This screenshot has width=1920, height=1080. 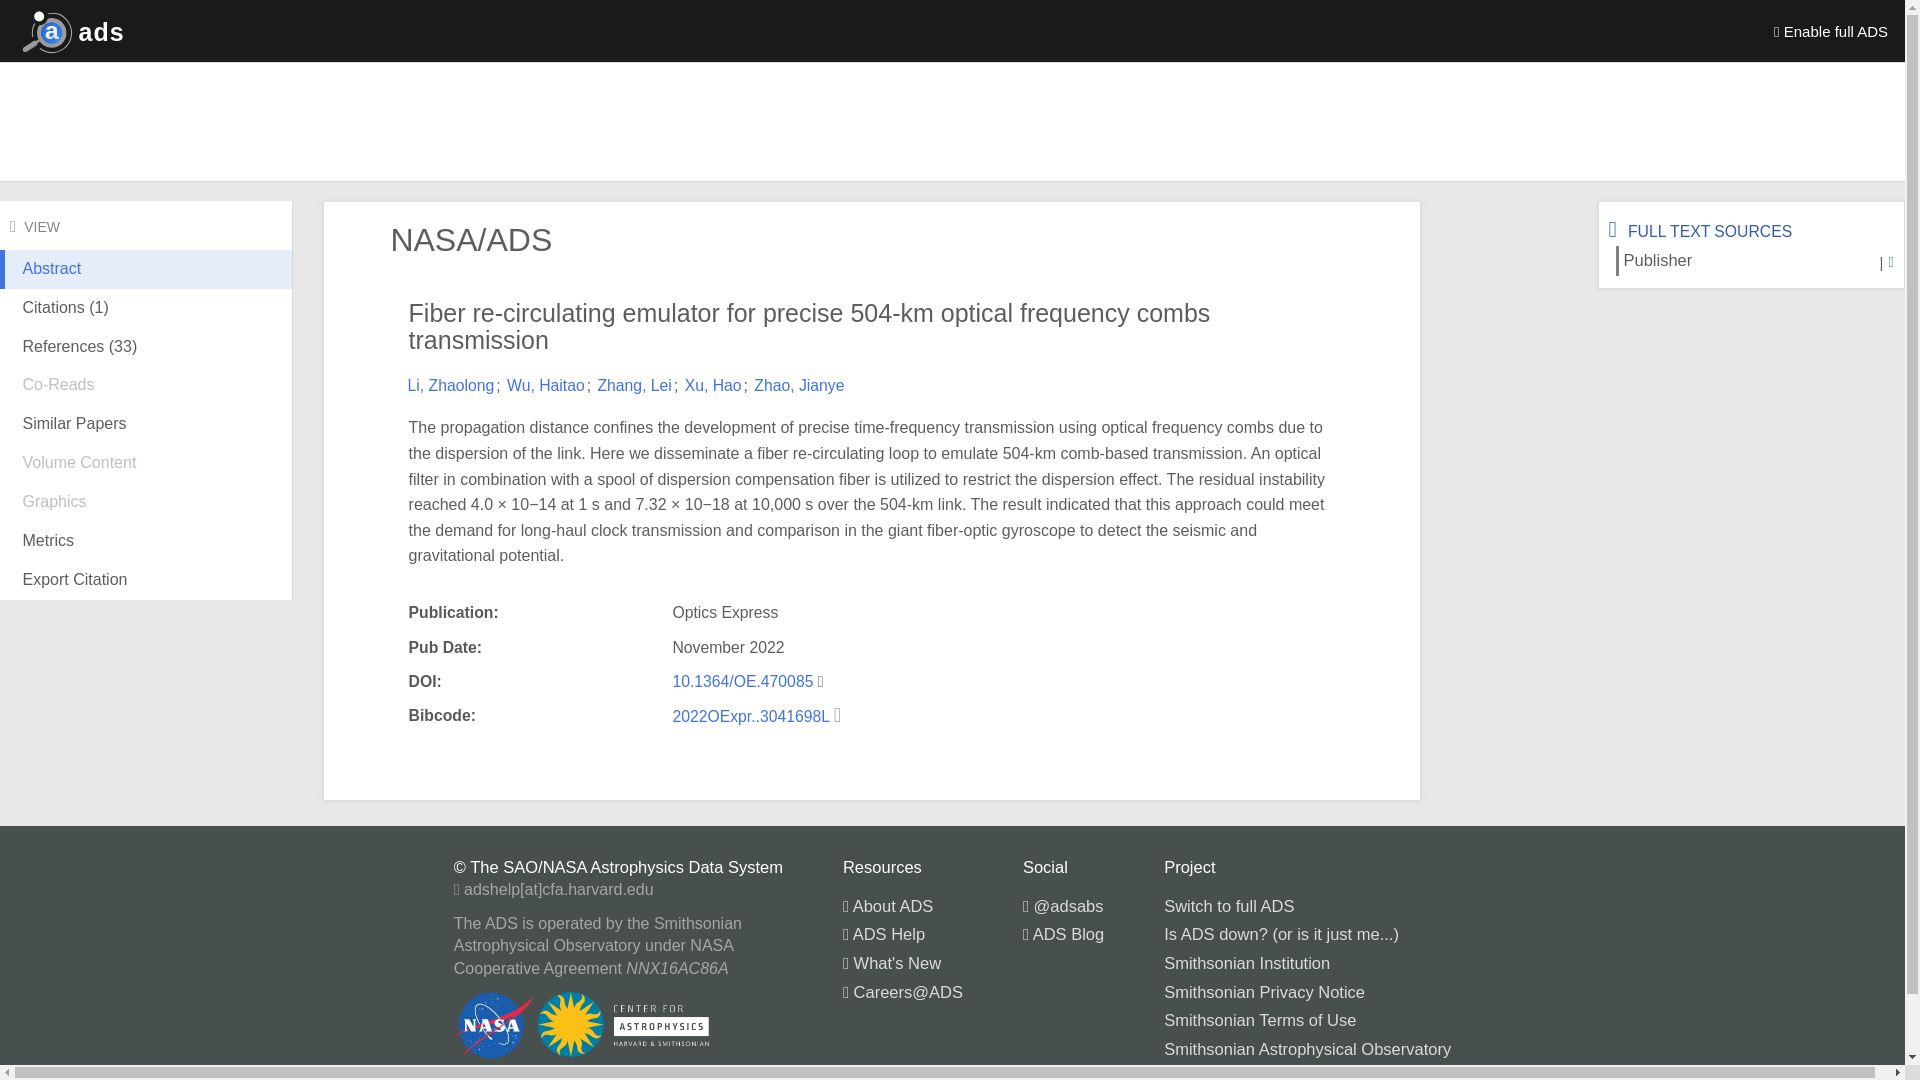 What do you see at coordinates (451, 385) in the screenshot?
I see `Li, Zhaolong` at bounding box center [451, 385].